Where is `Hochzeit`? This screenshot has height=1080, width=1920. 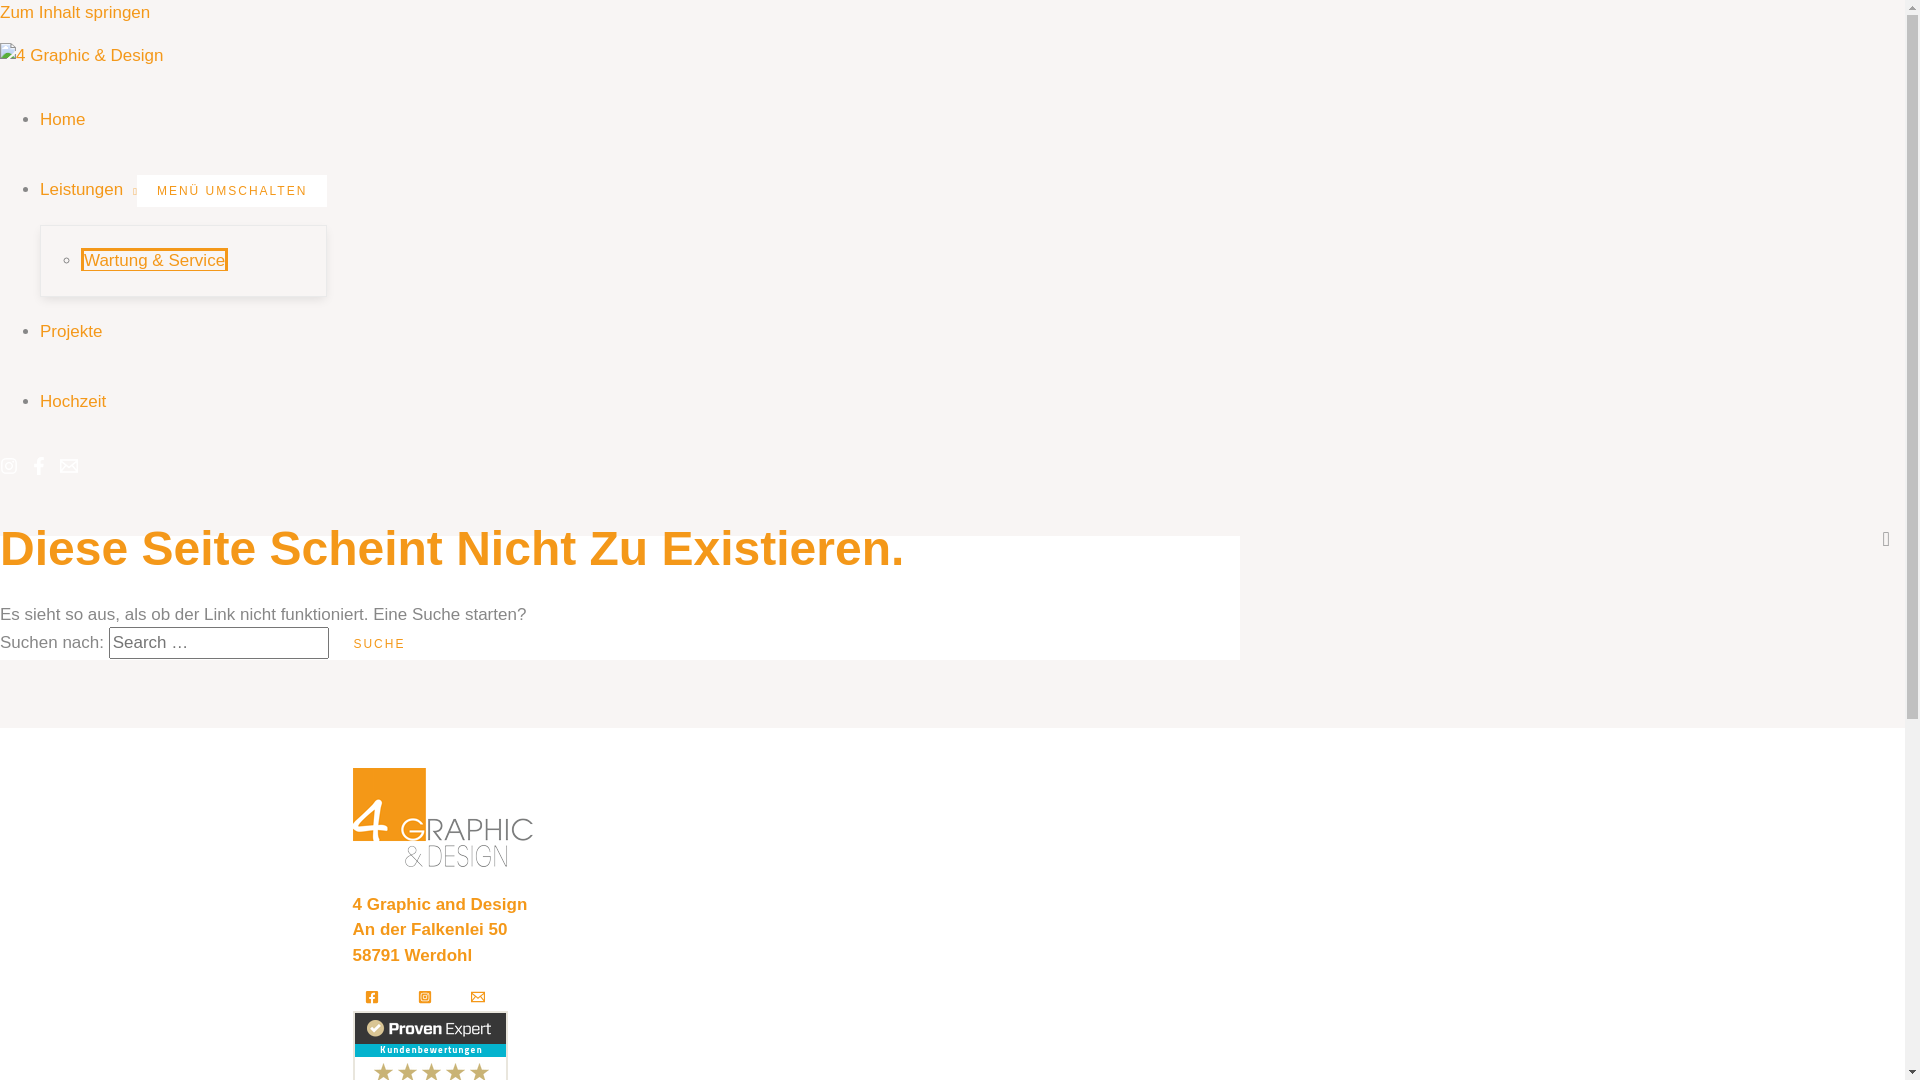
Hochzeit is located at coordinates (73, 402).